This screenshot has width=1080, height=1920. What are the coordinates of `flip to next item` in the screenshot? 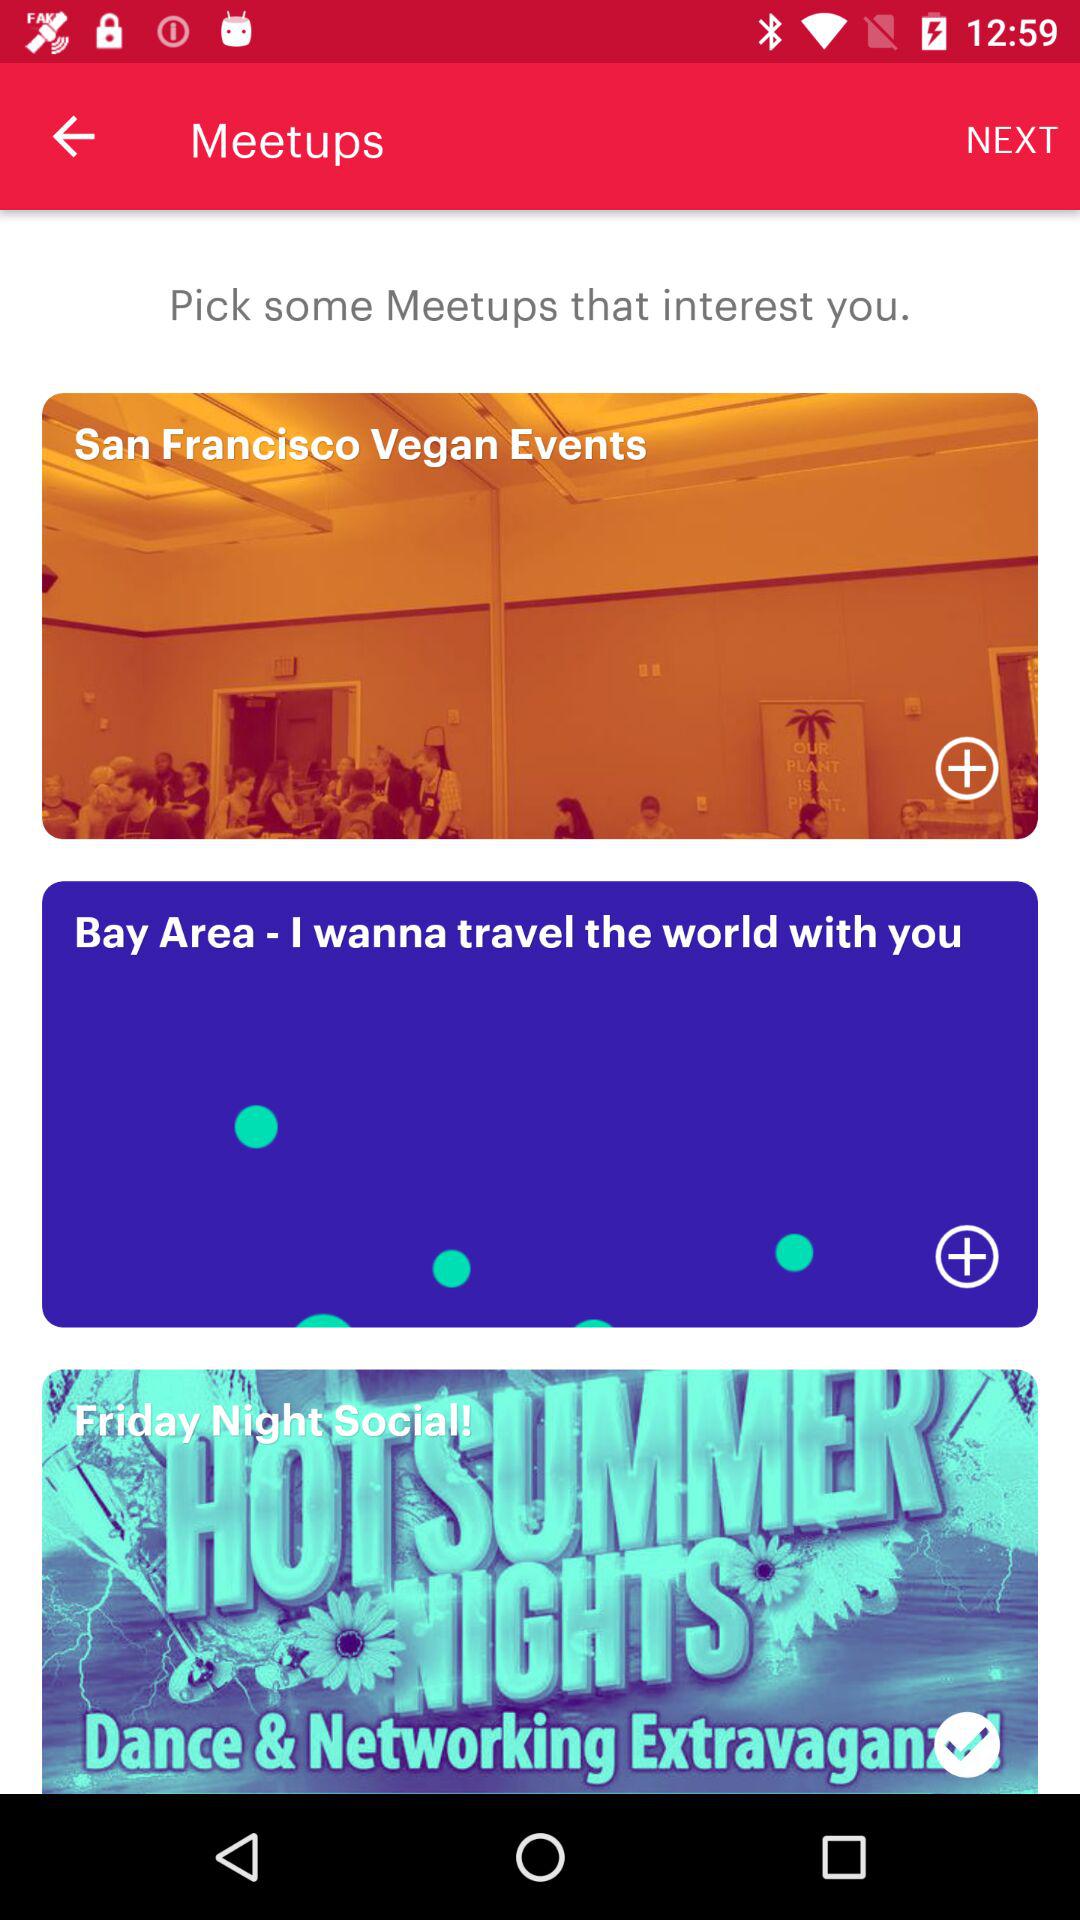 It's located at (1012, 136).